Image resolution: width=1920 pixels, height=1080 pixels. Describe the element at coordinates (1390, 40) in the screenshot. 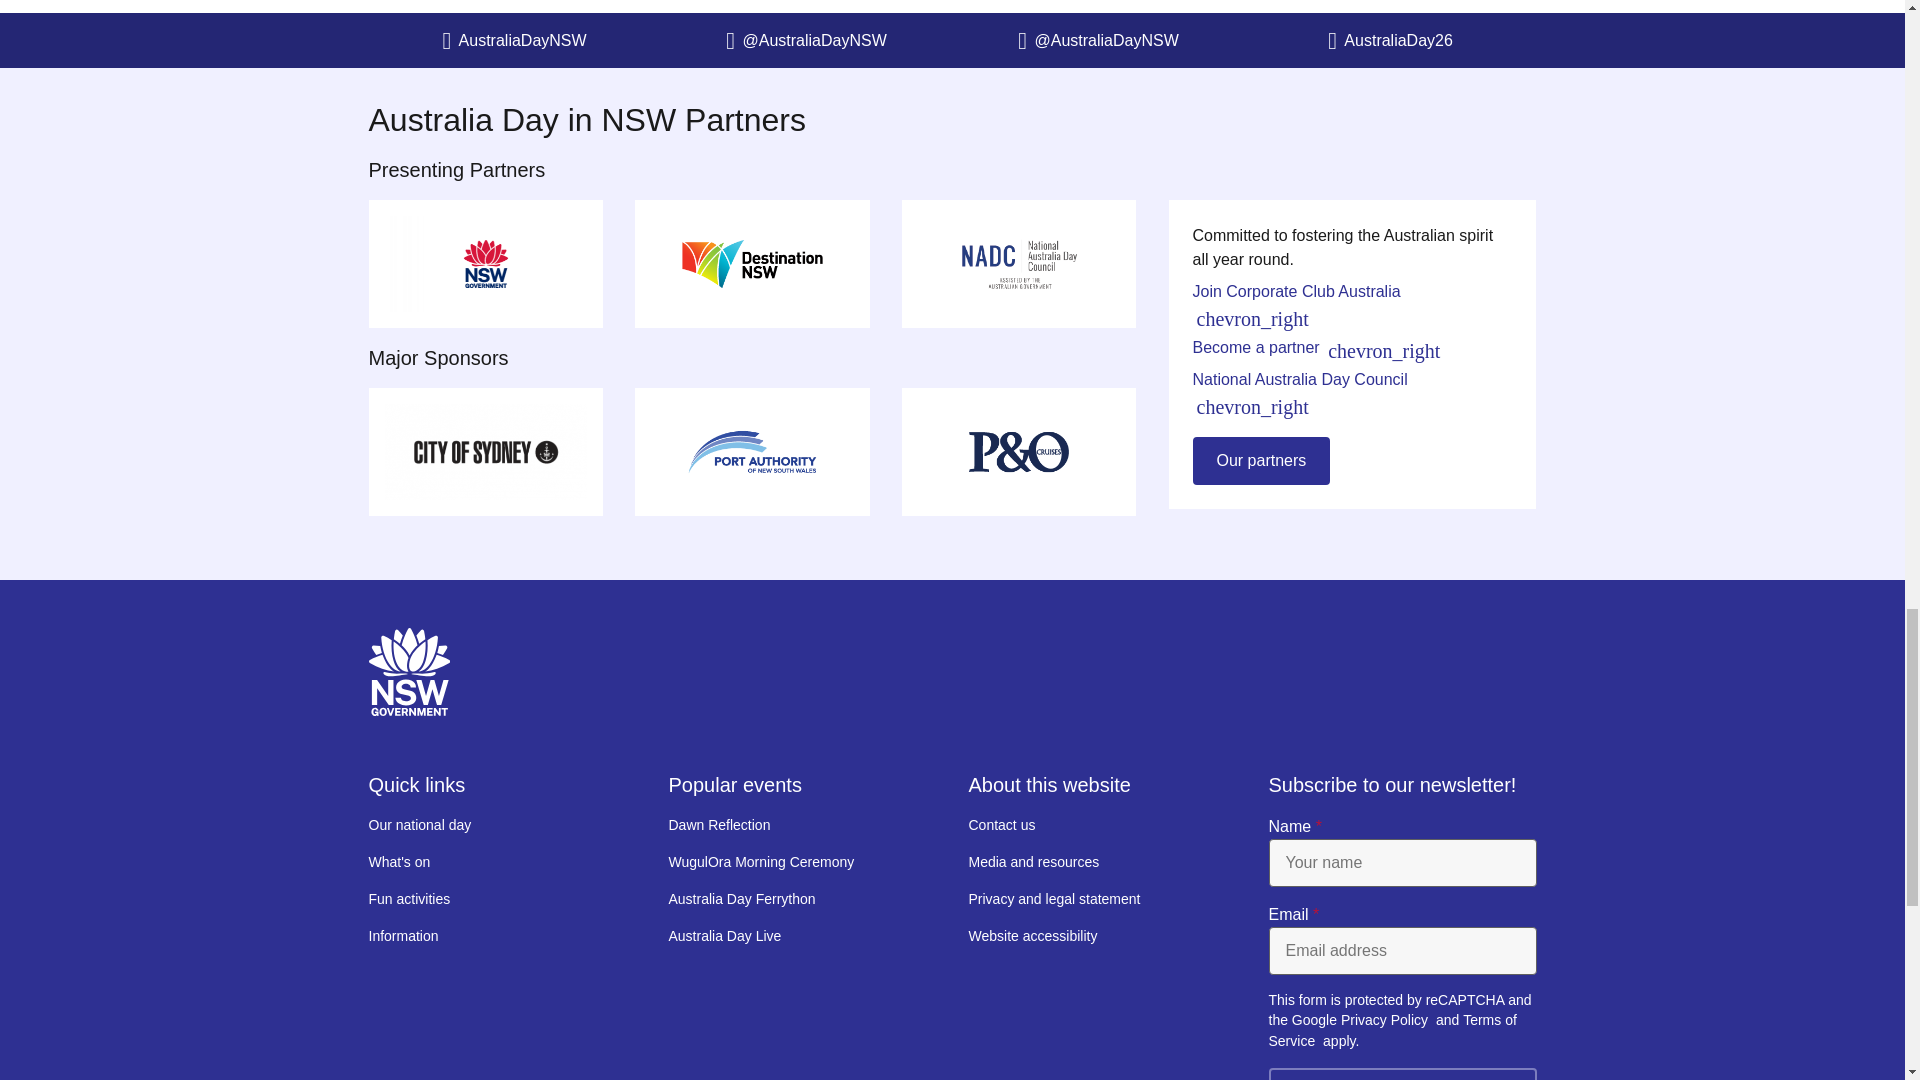

I see `Follow us on service` at that location.